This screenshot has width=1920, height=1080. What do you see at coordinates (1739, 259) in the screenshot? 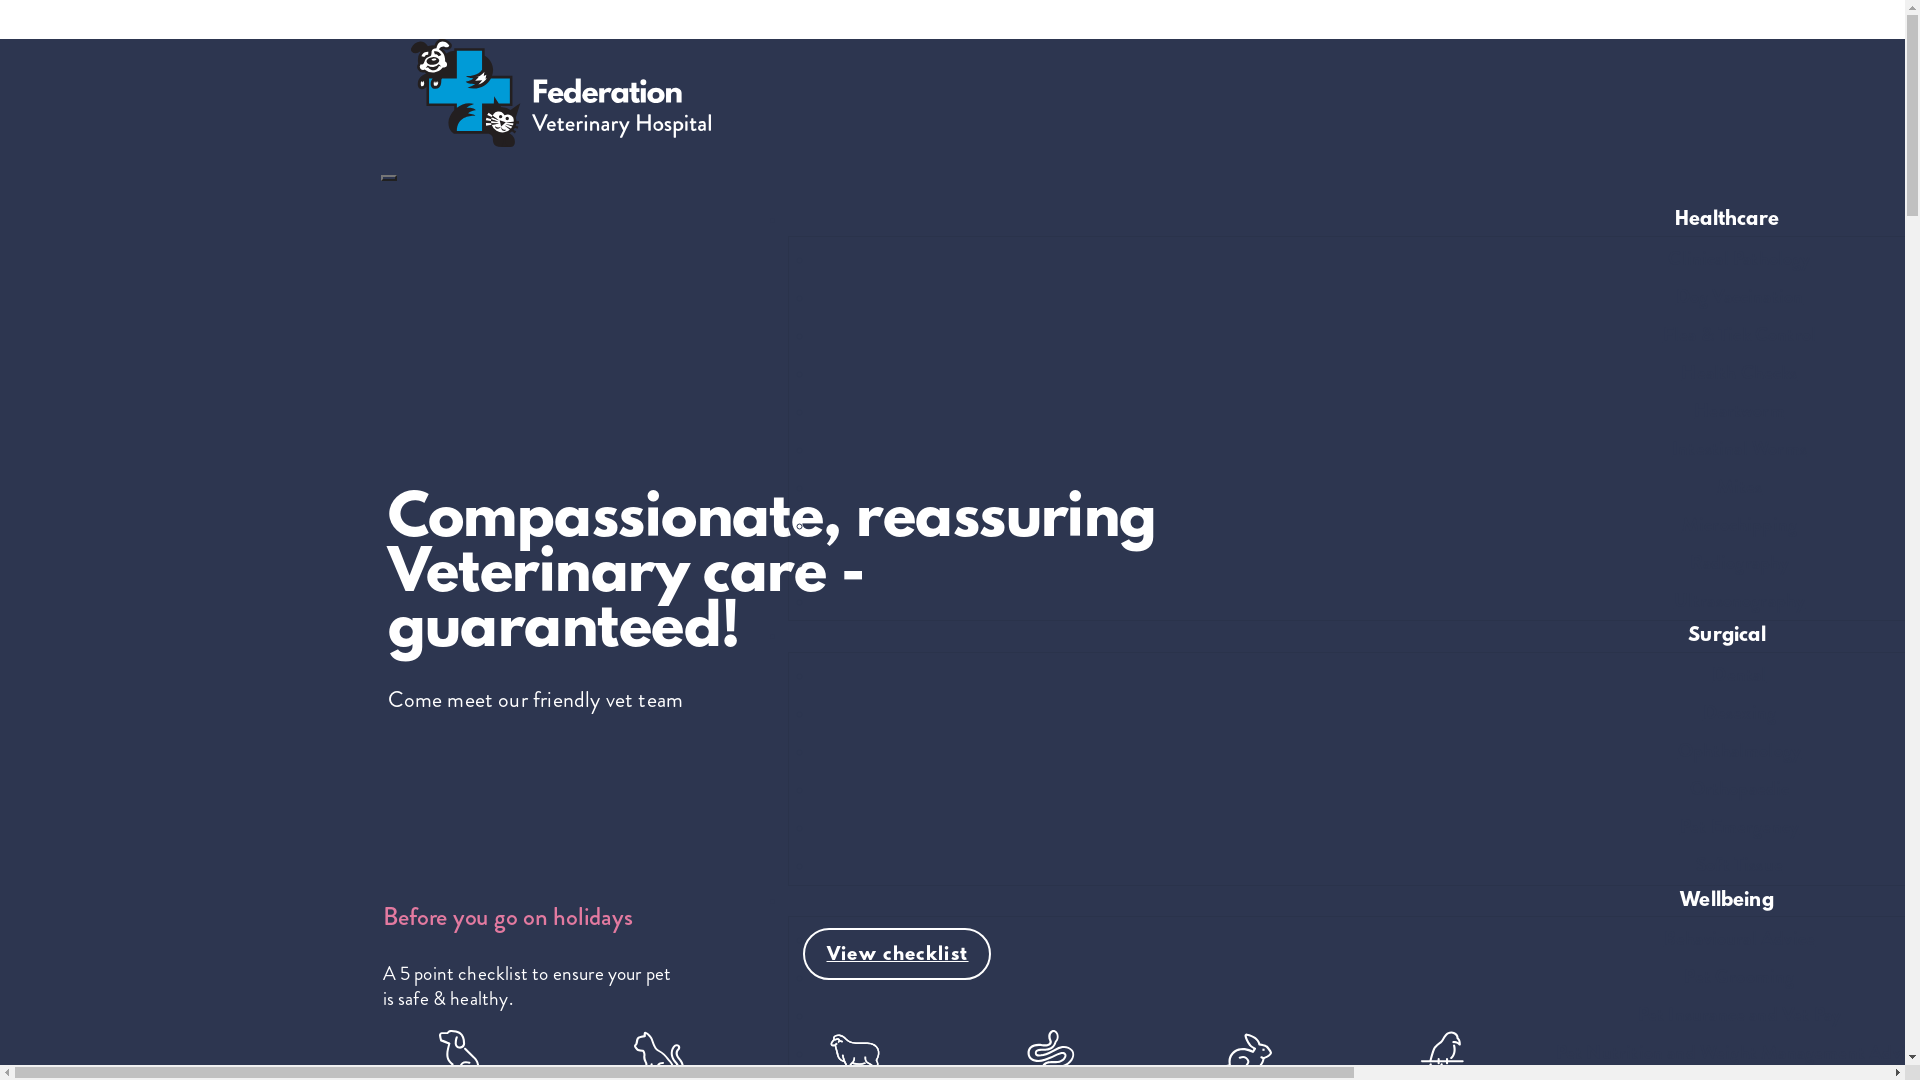
I see `Clinical Pathology` at bounding box center [1739, 259].